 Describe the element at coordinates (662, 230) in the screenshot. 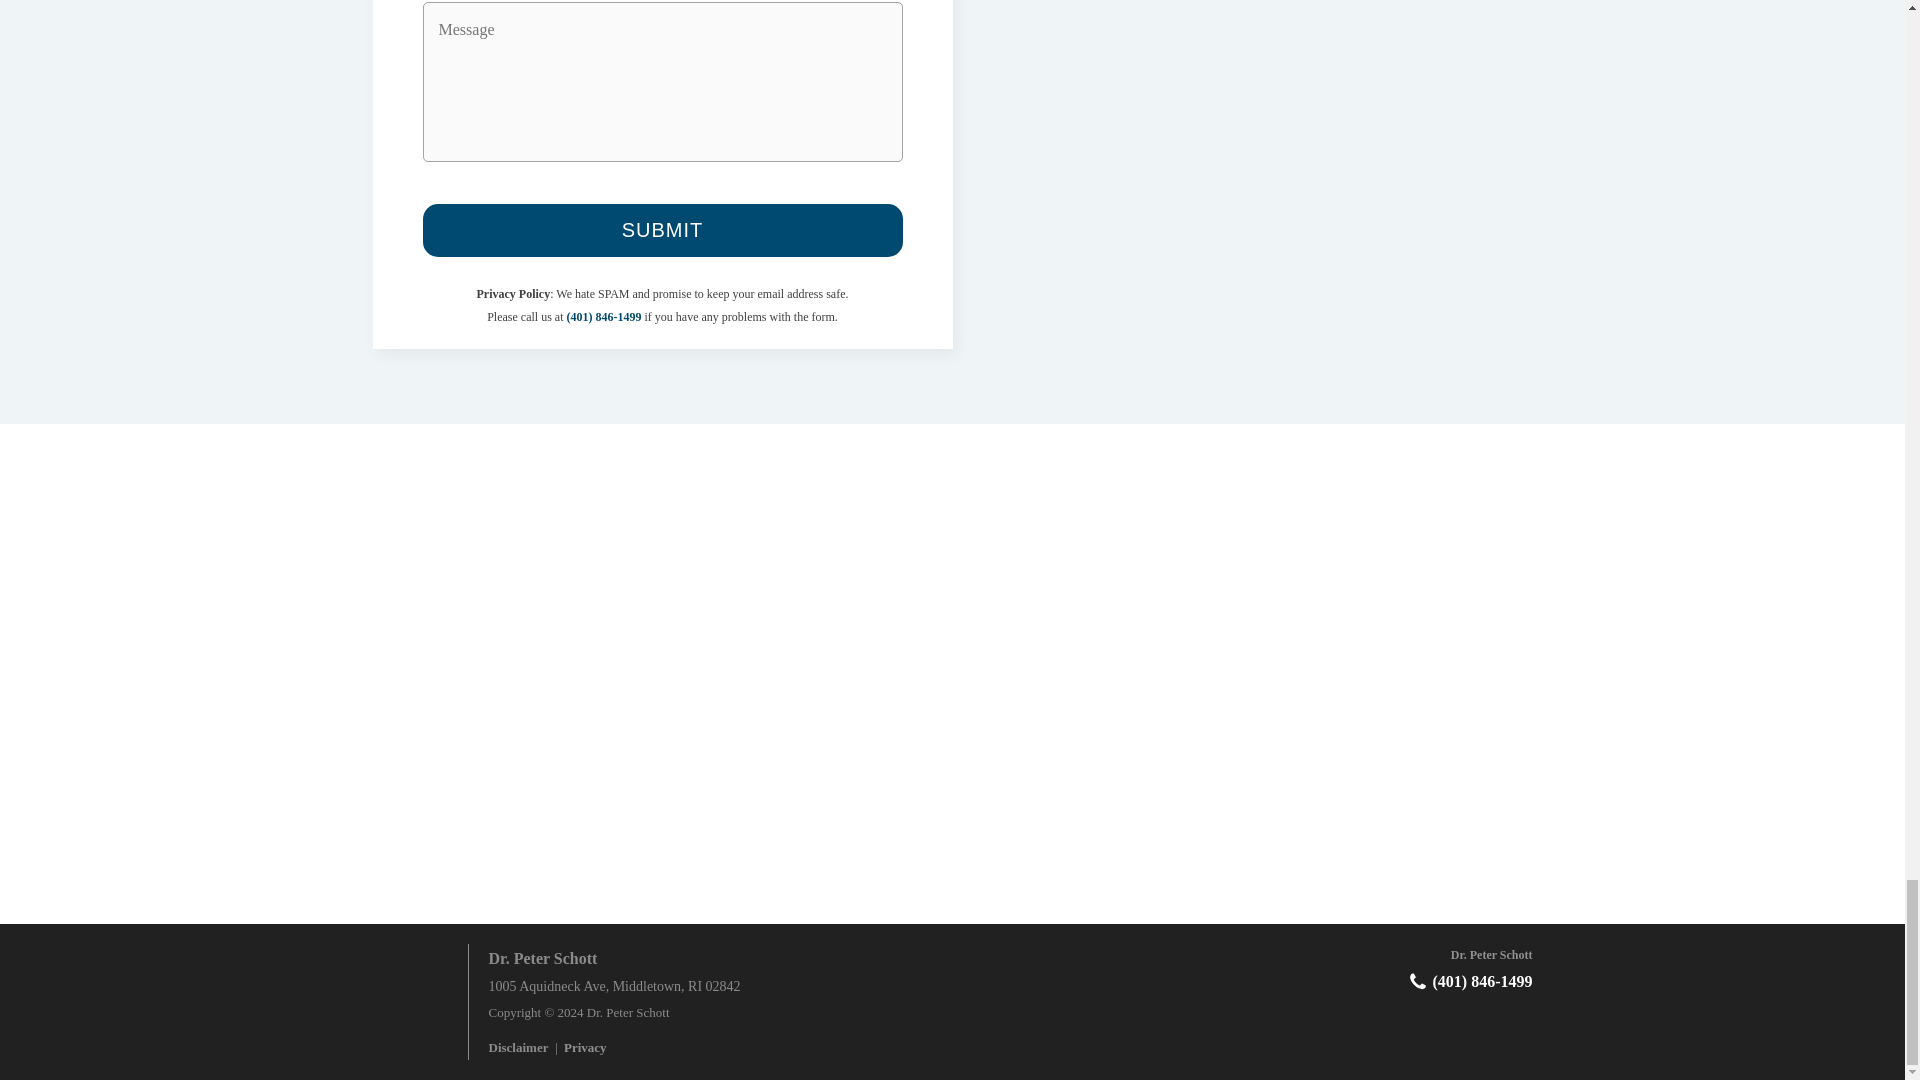

I see `Submit` at that location.